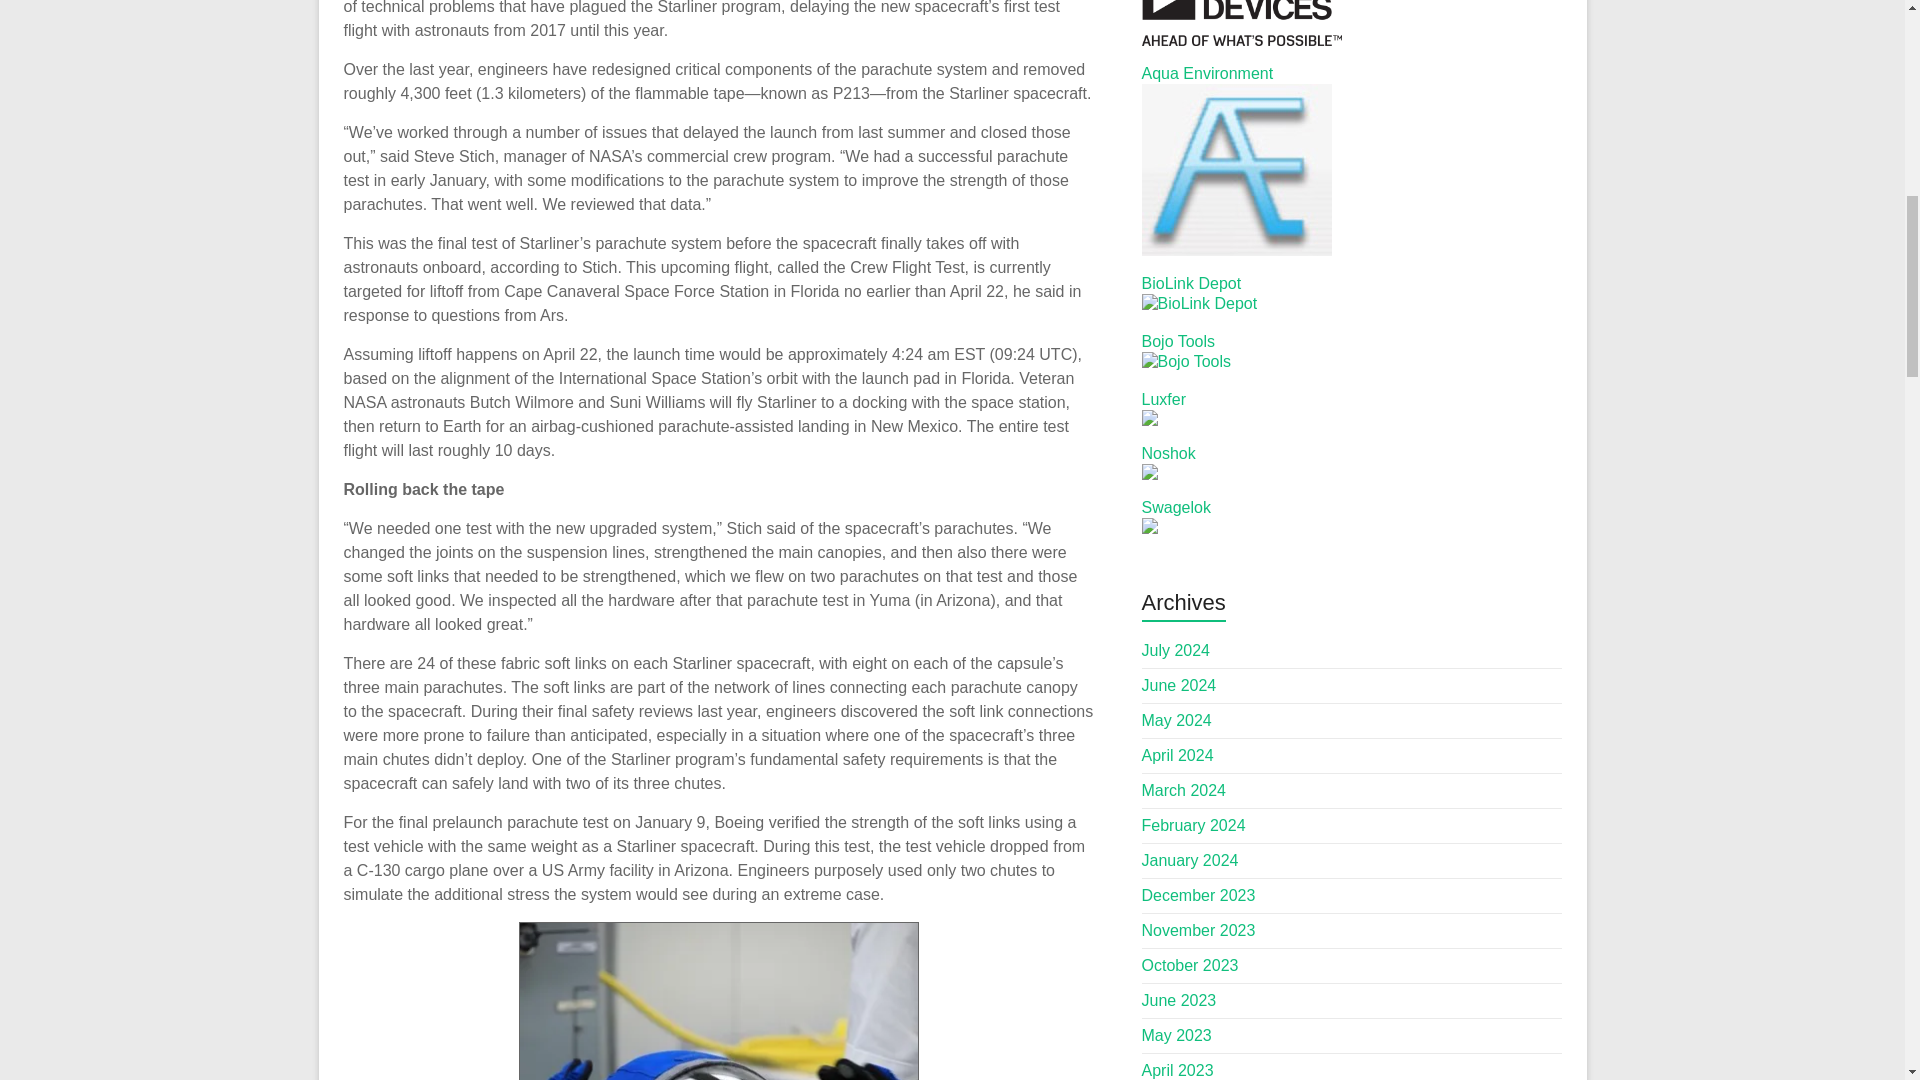 The width and height of the screenshot is (1920, 1080). What do you see at coordinates (1178, 340) in the screenshot?
I see `Bojo Tools` at bounding box center [1178, 340].